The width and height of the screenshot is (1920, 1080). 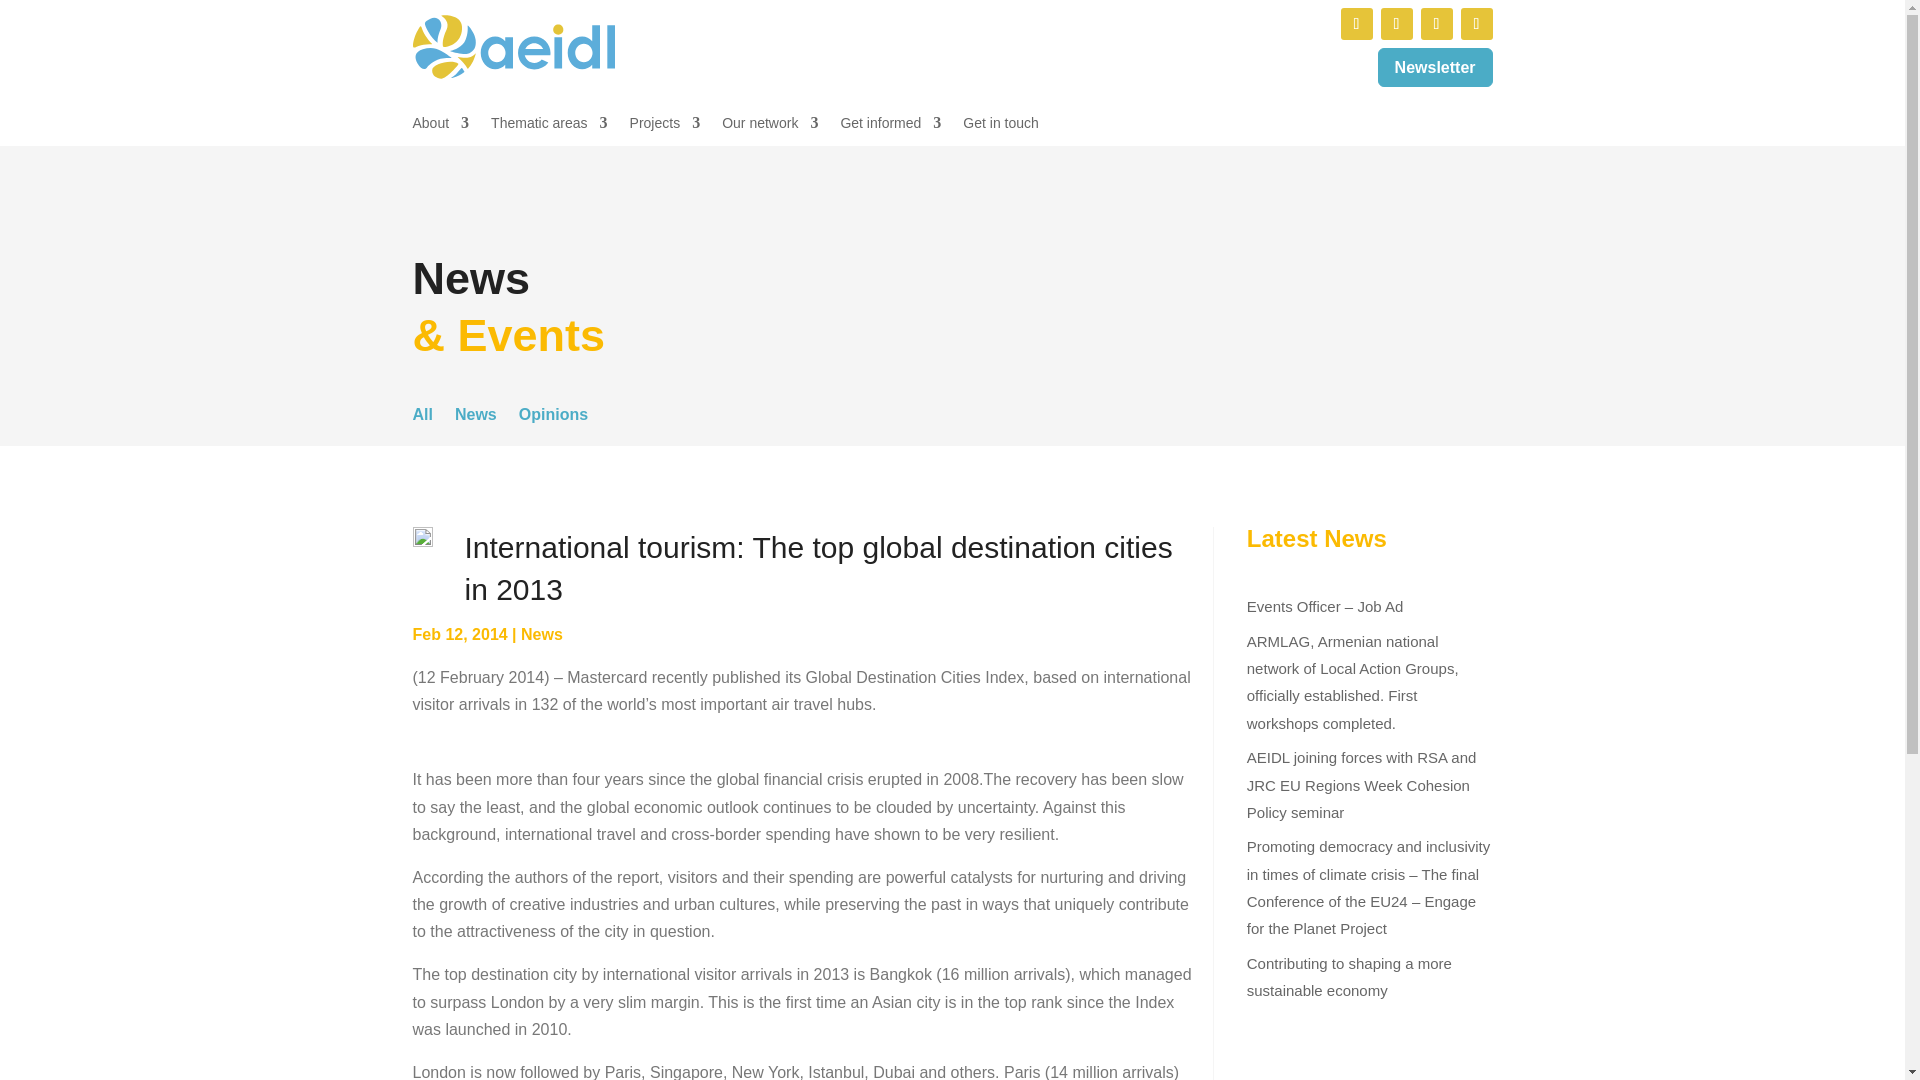 What do you see at coordinates (1356, 23) in the screenshot?
I see `Follow on LinkedIn` at bounding box center [1356, 23].